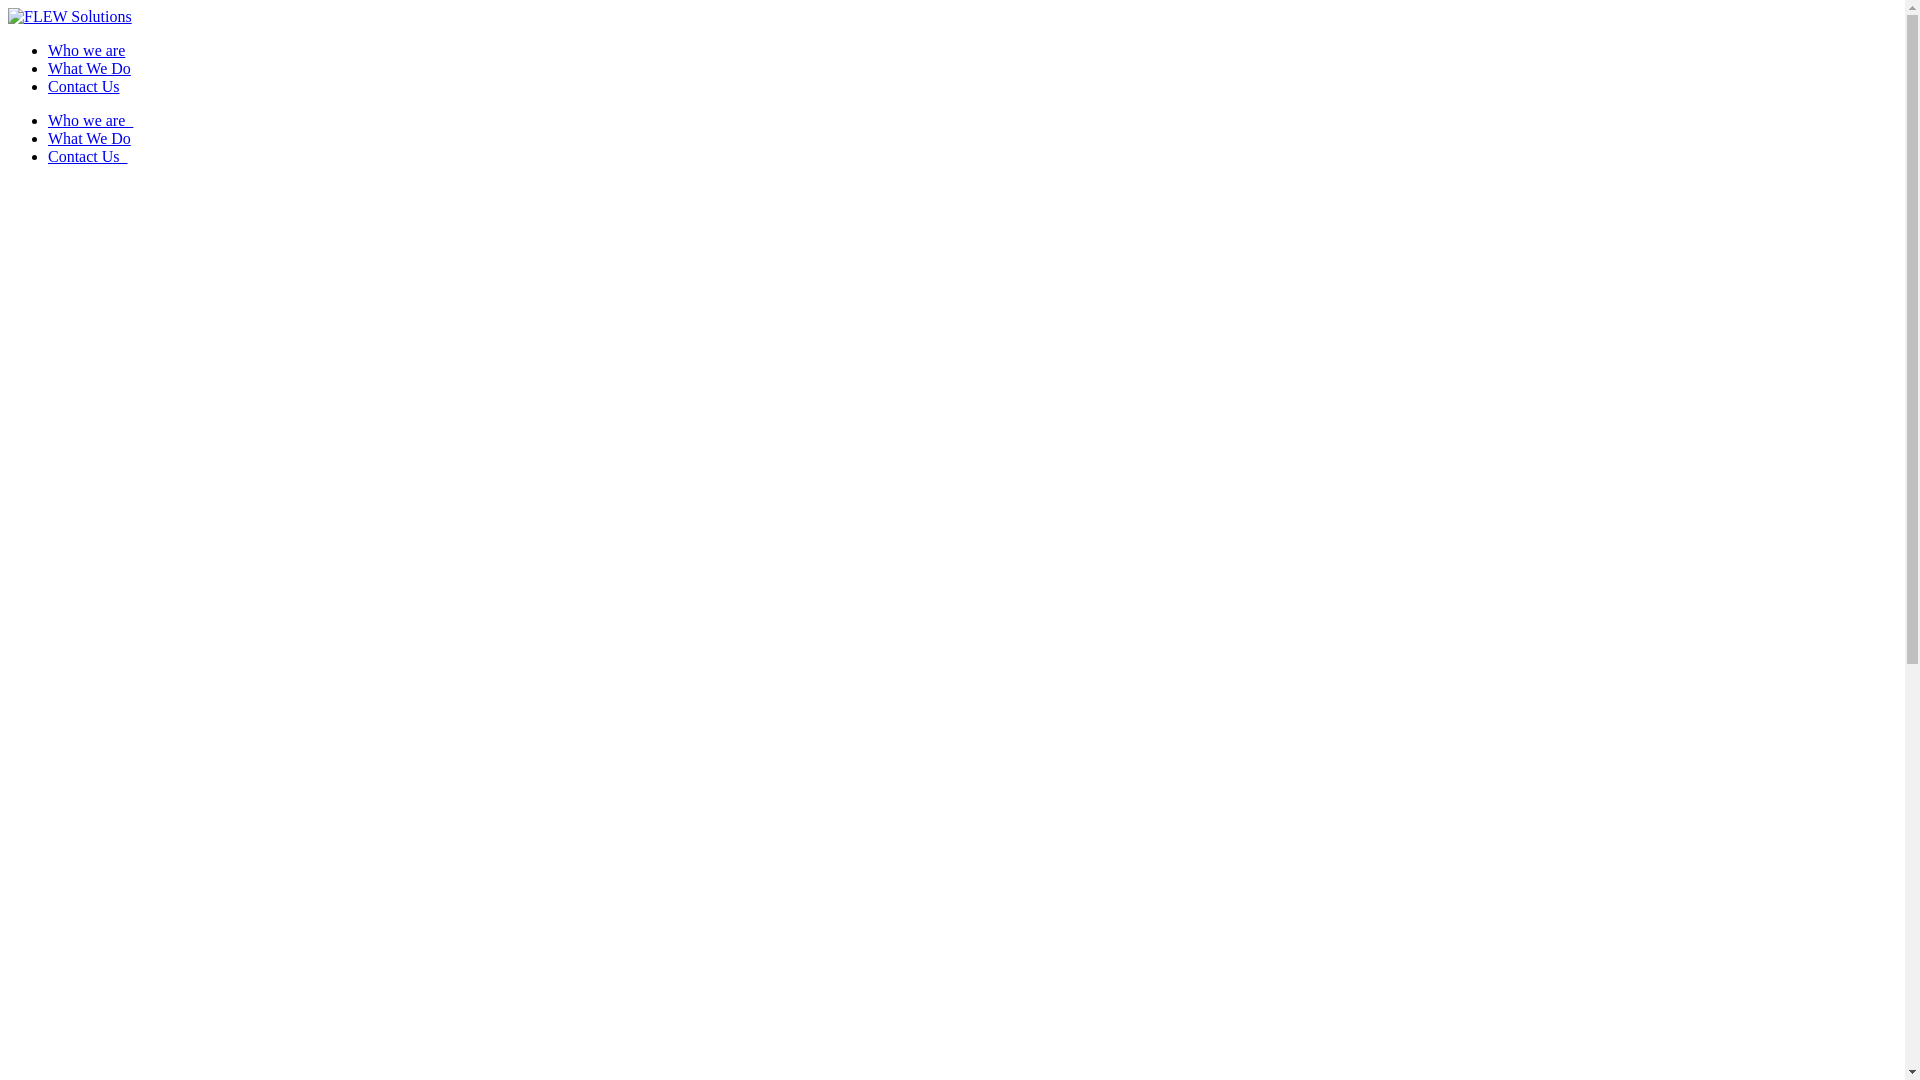  Describe the element at coordinates (90, 138) in the screenshot. I see `What We Do` at that location.